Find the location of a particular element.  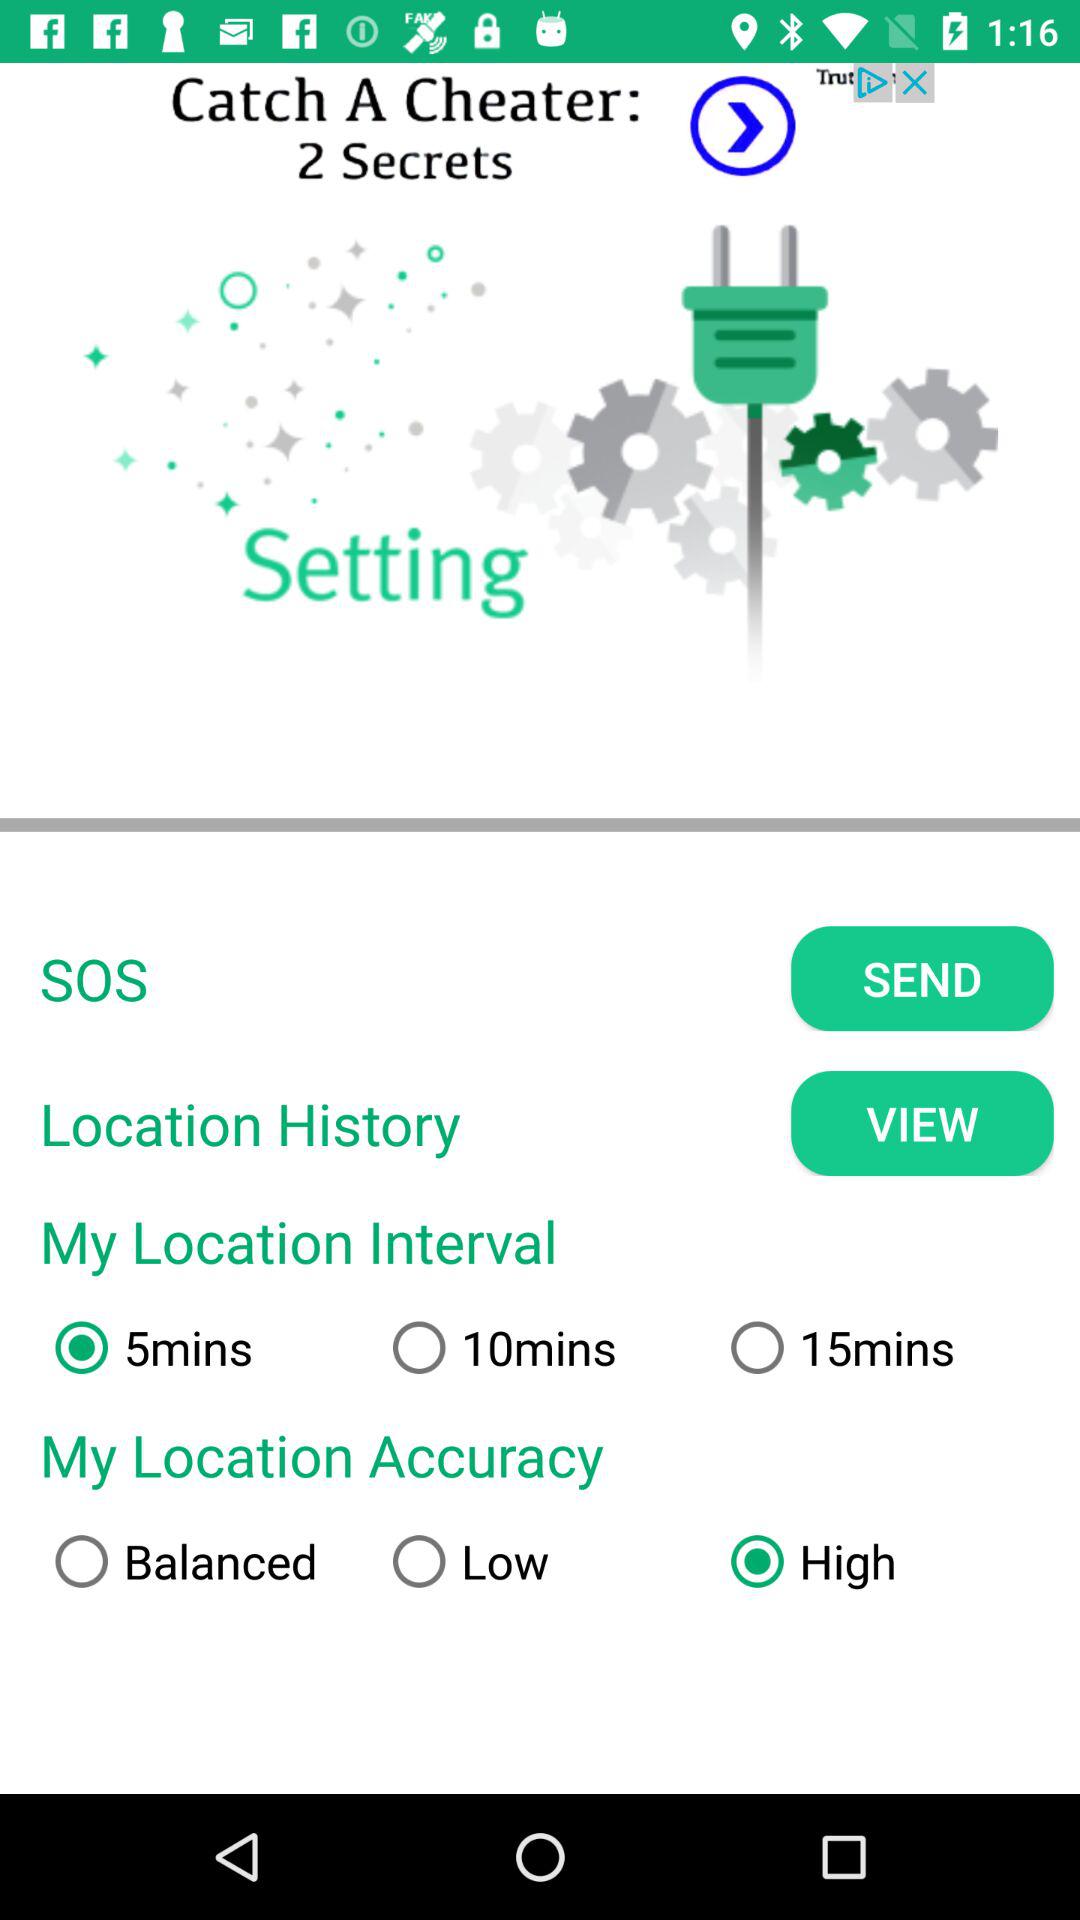

open advertisement is located at coordinates (540, 128).